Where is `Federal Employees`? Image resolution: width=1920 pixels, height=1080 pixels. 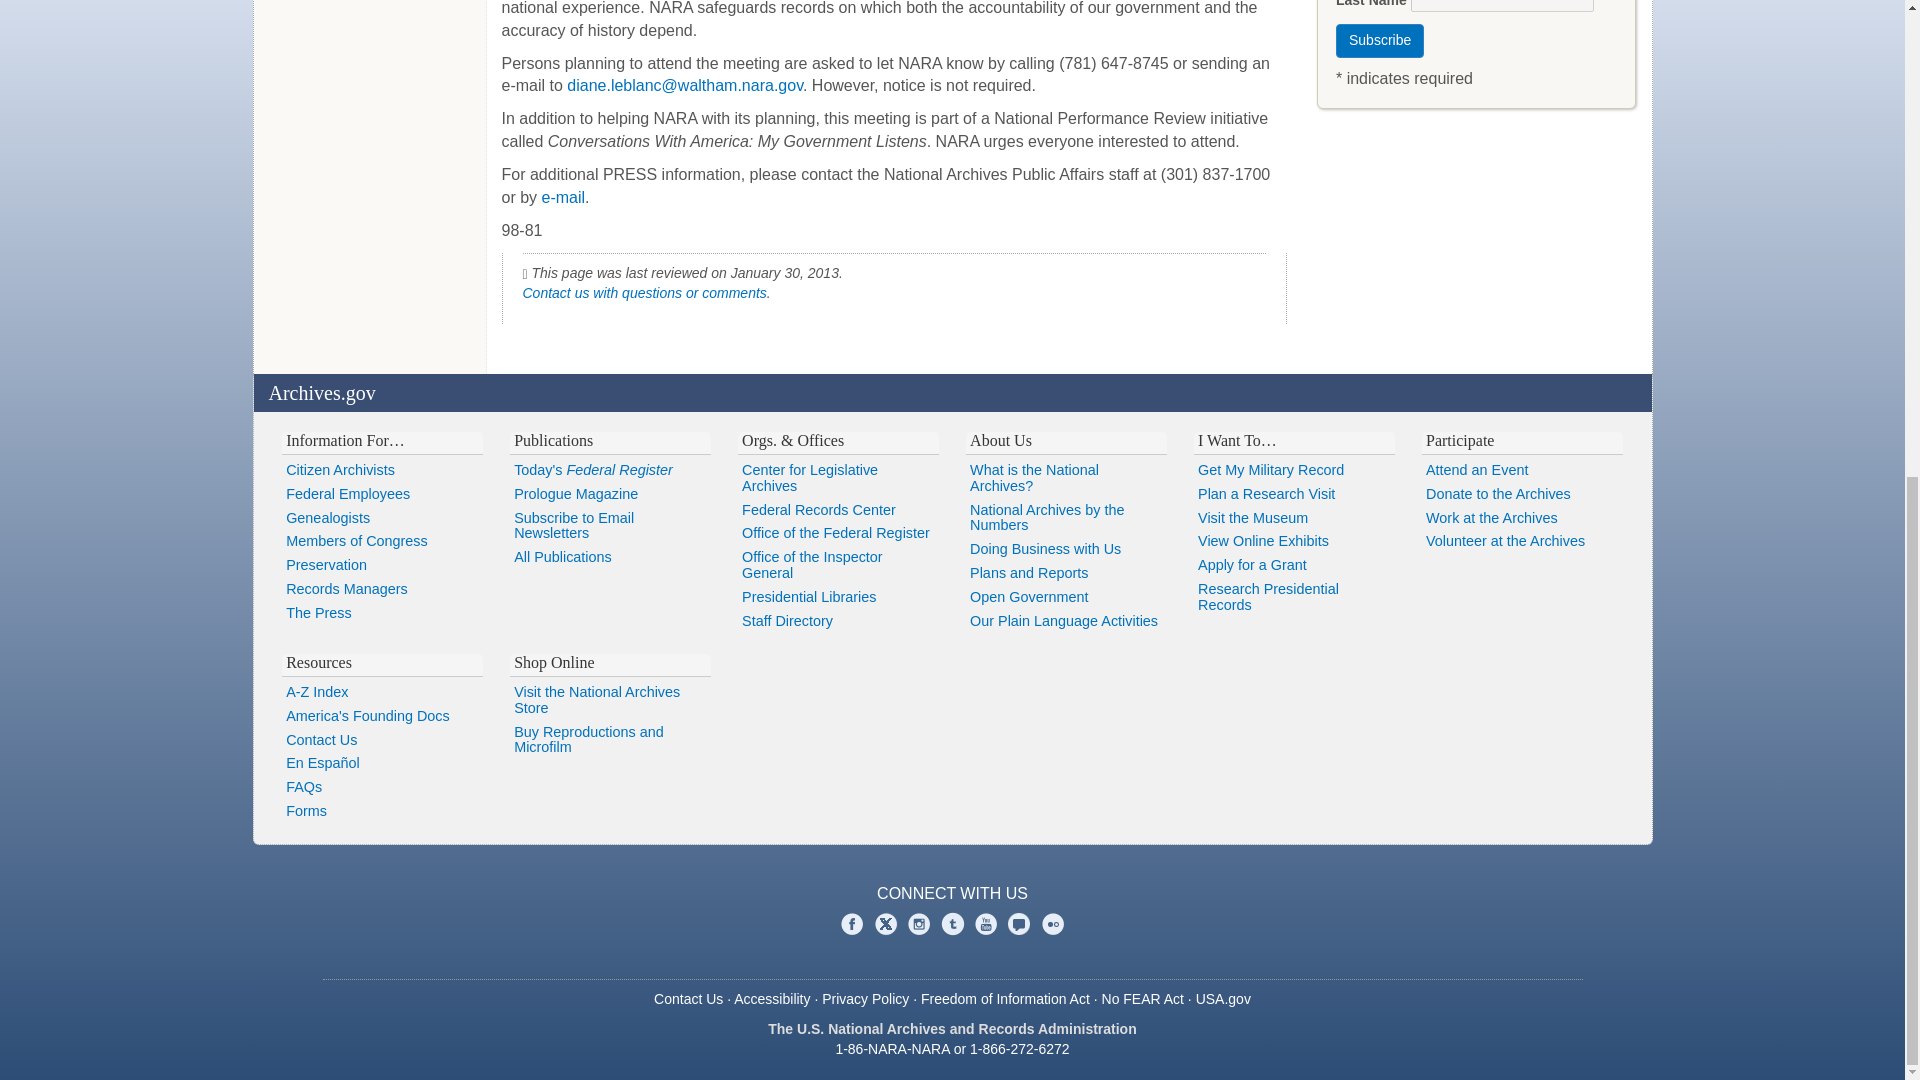 Federal Employees is located at coordinates (382, 494).